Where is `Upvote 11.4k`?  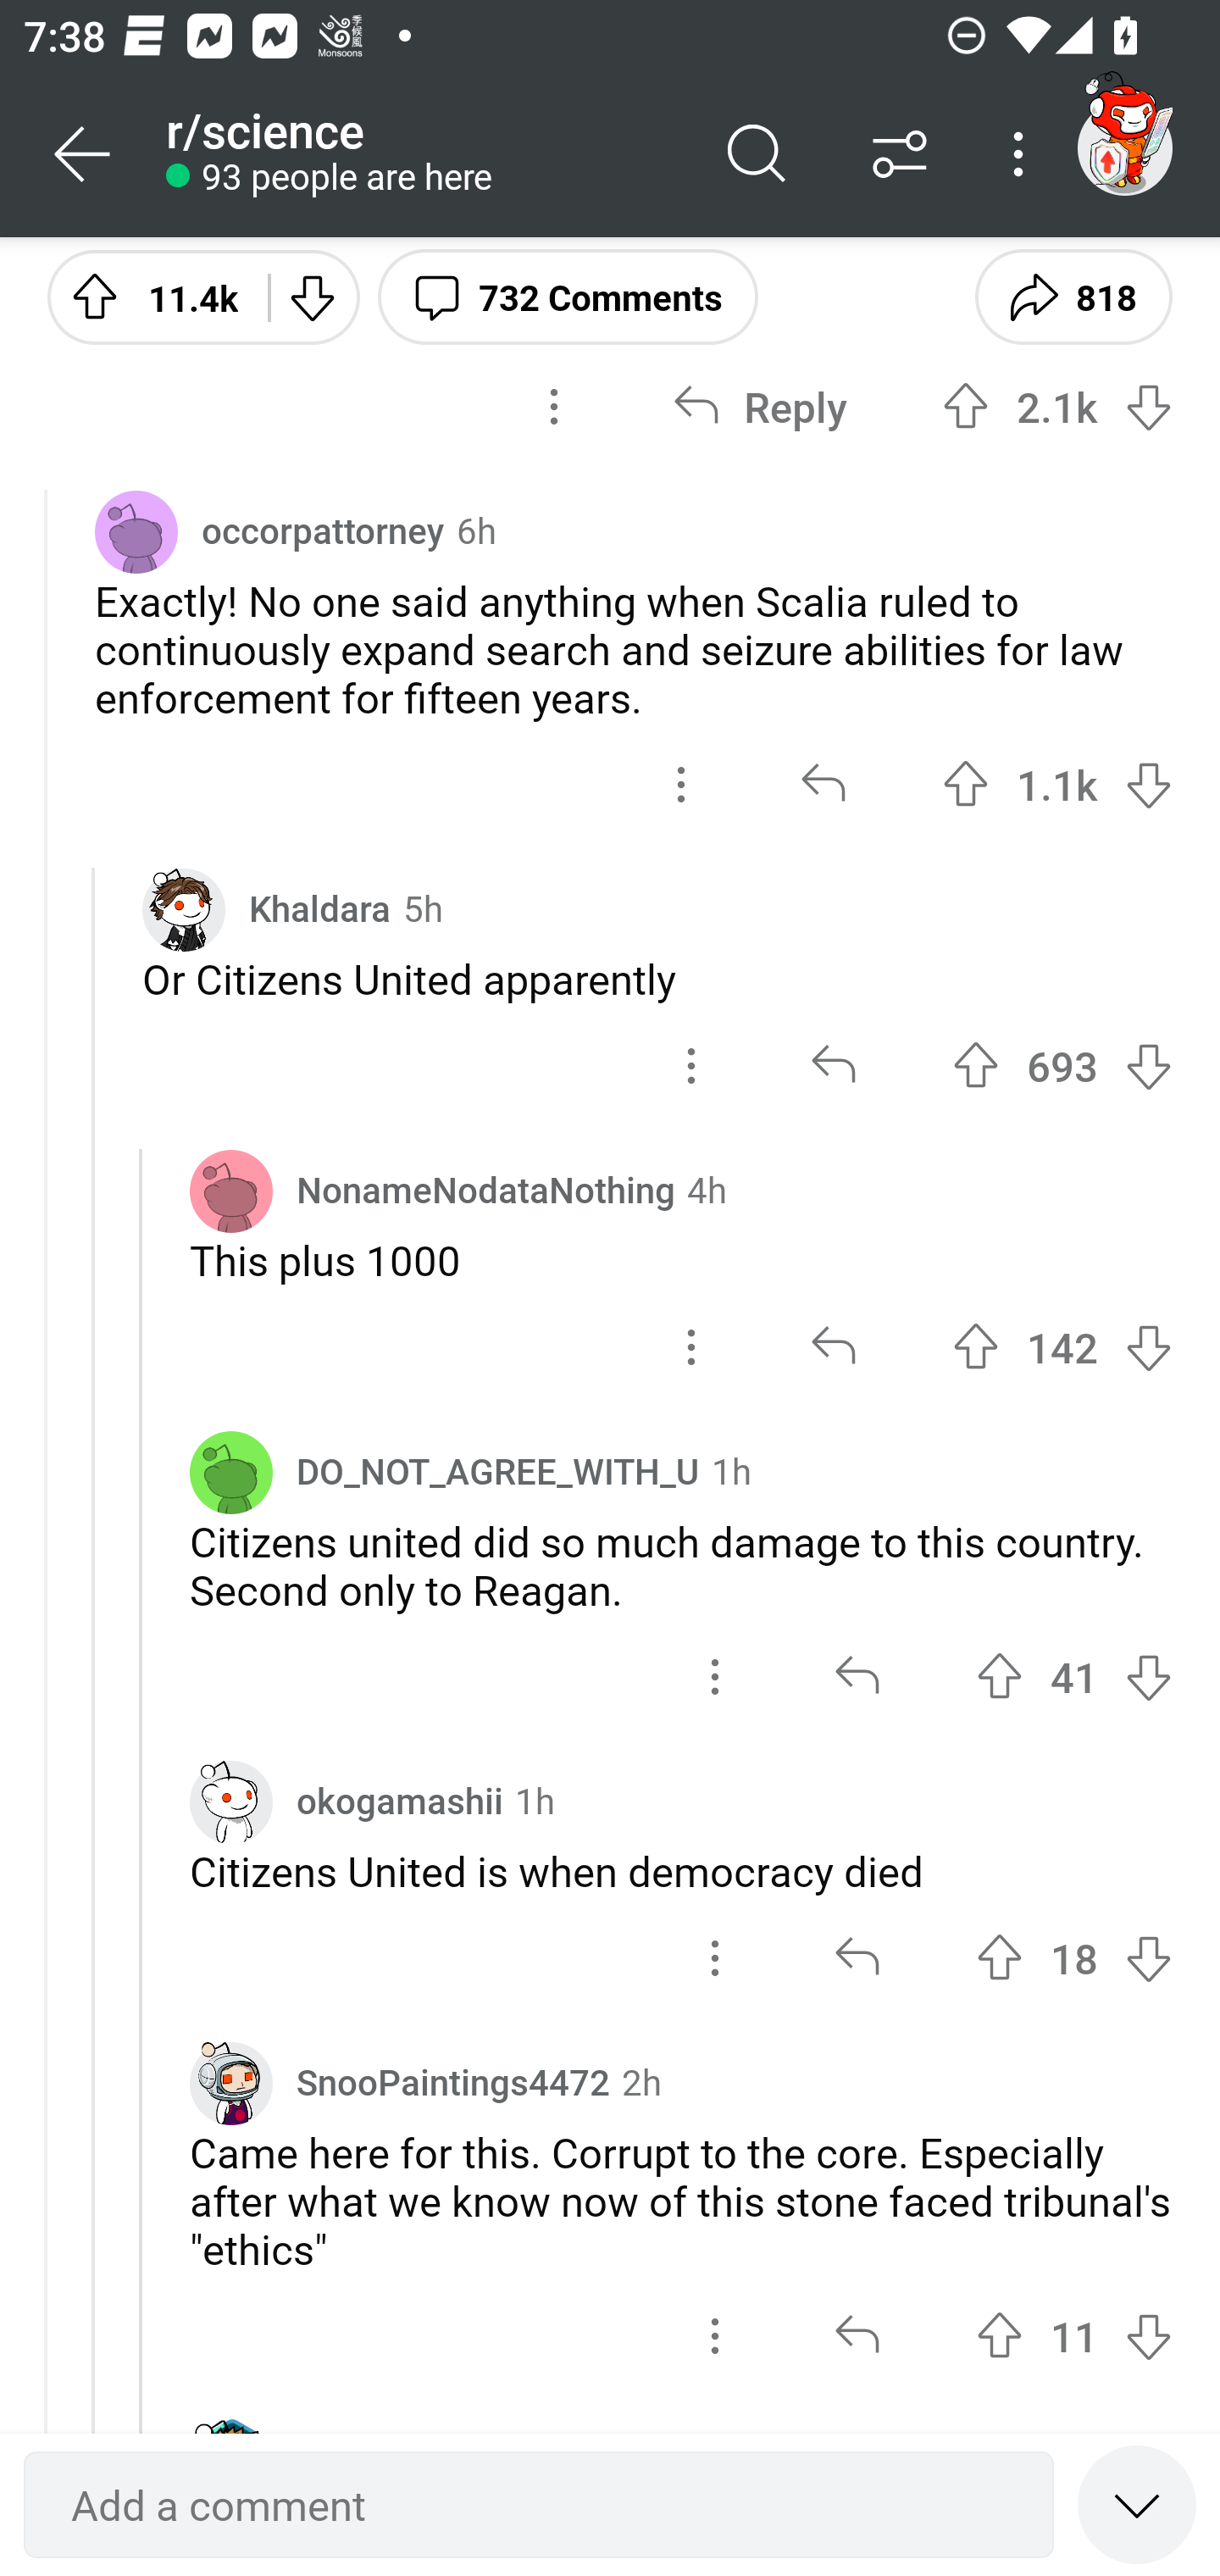 Upvote 11.4k is located at coordinates (146, 296).